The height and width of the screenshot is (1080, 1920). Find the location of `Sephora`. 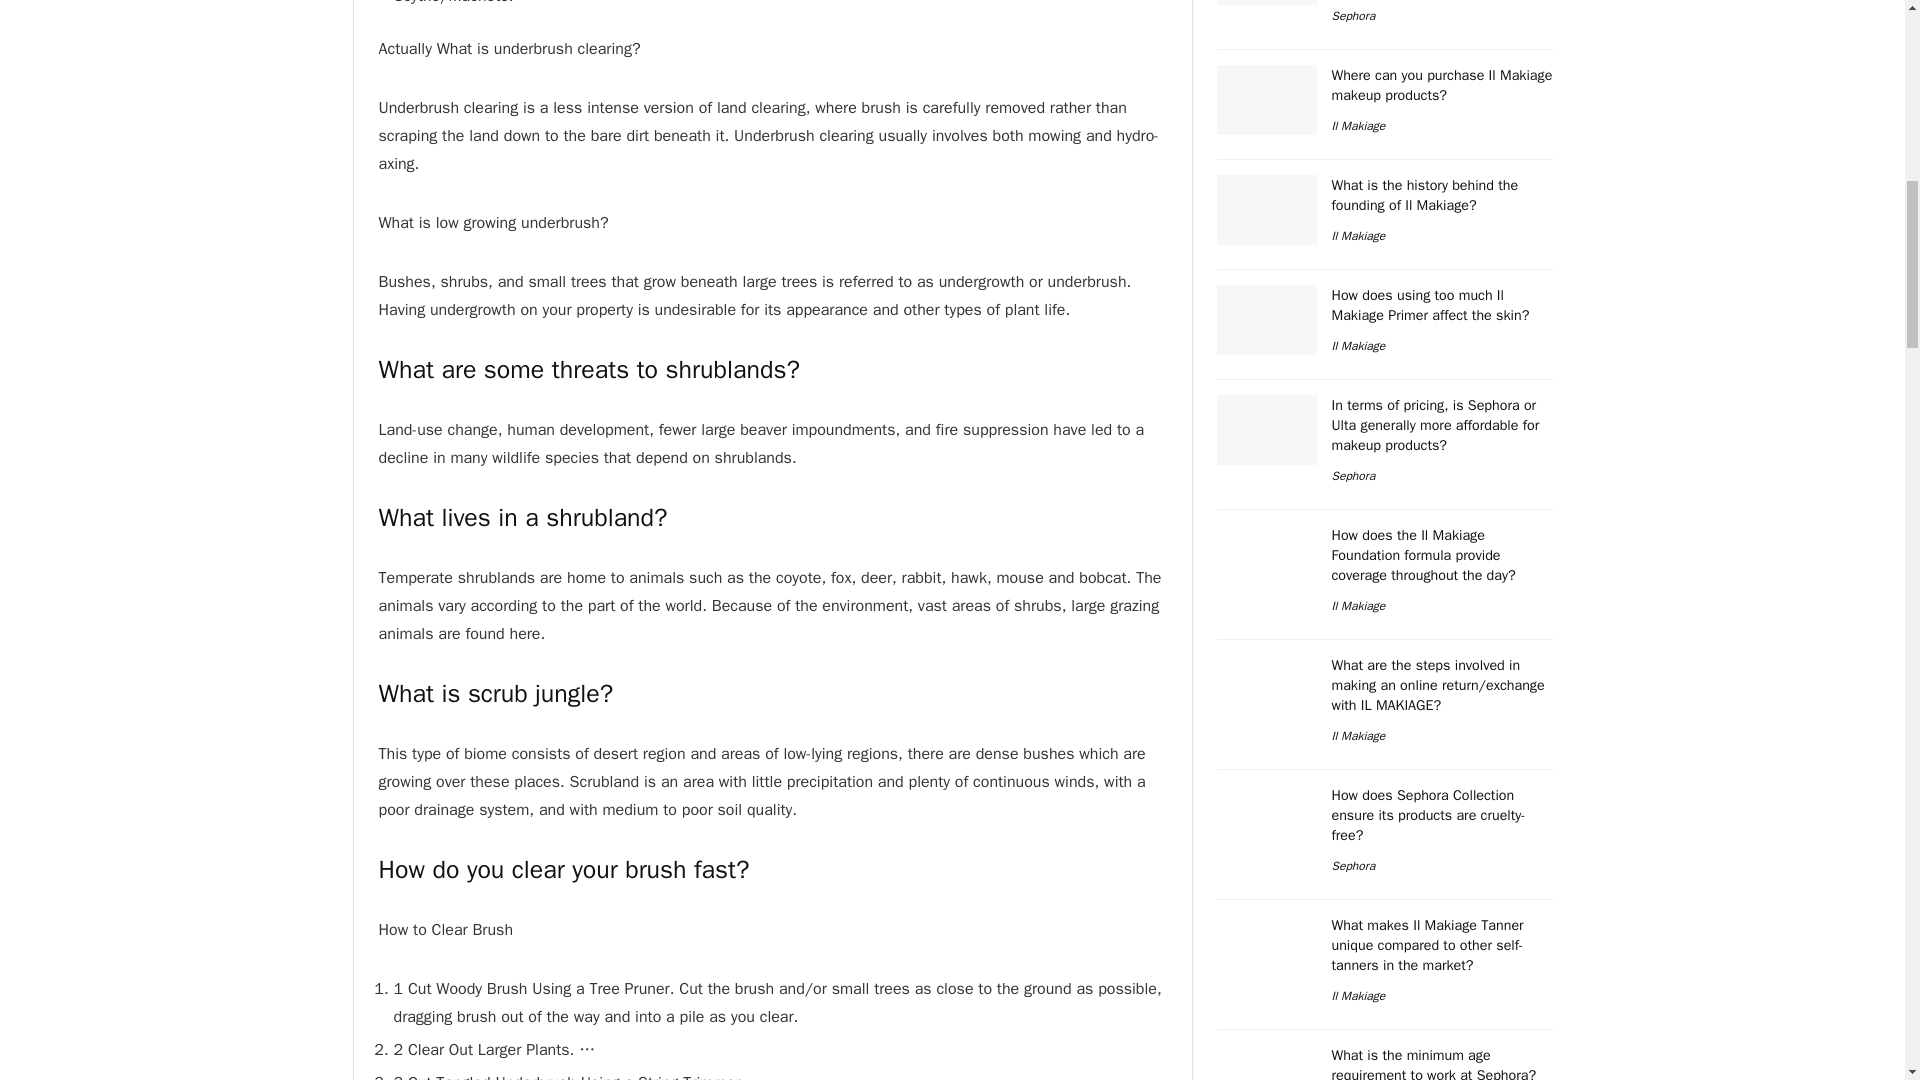

Sephora is located at coordinates (1354, 15).